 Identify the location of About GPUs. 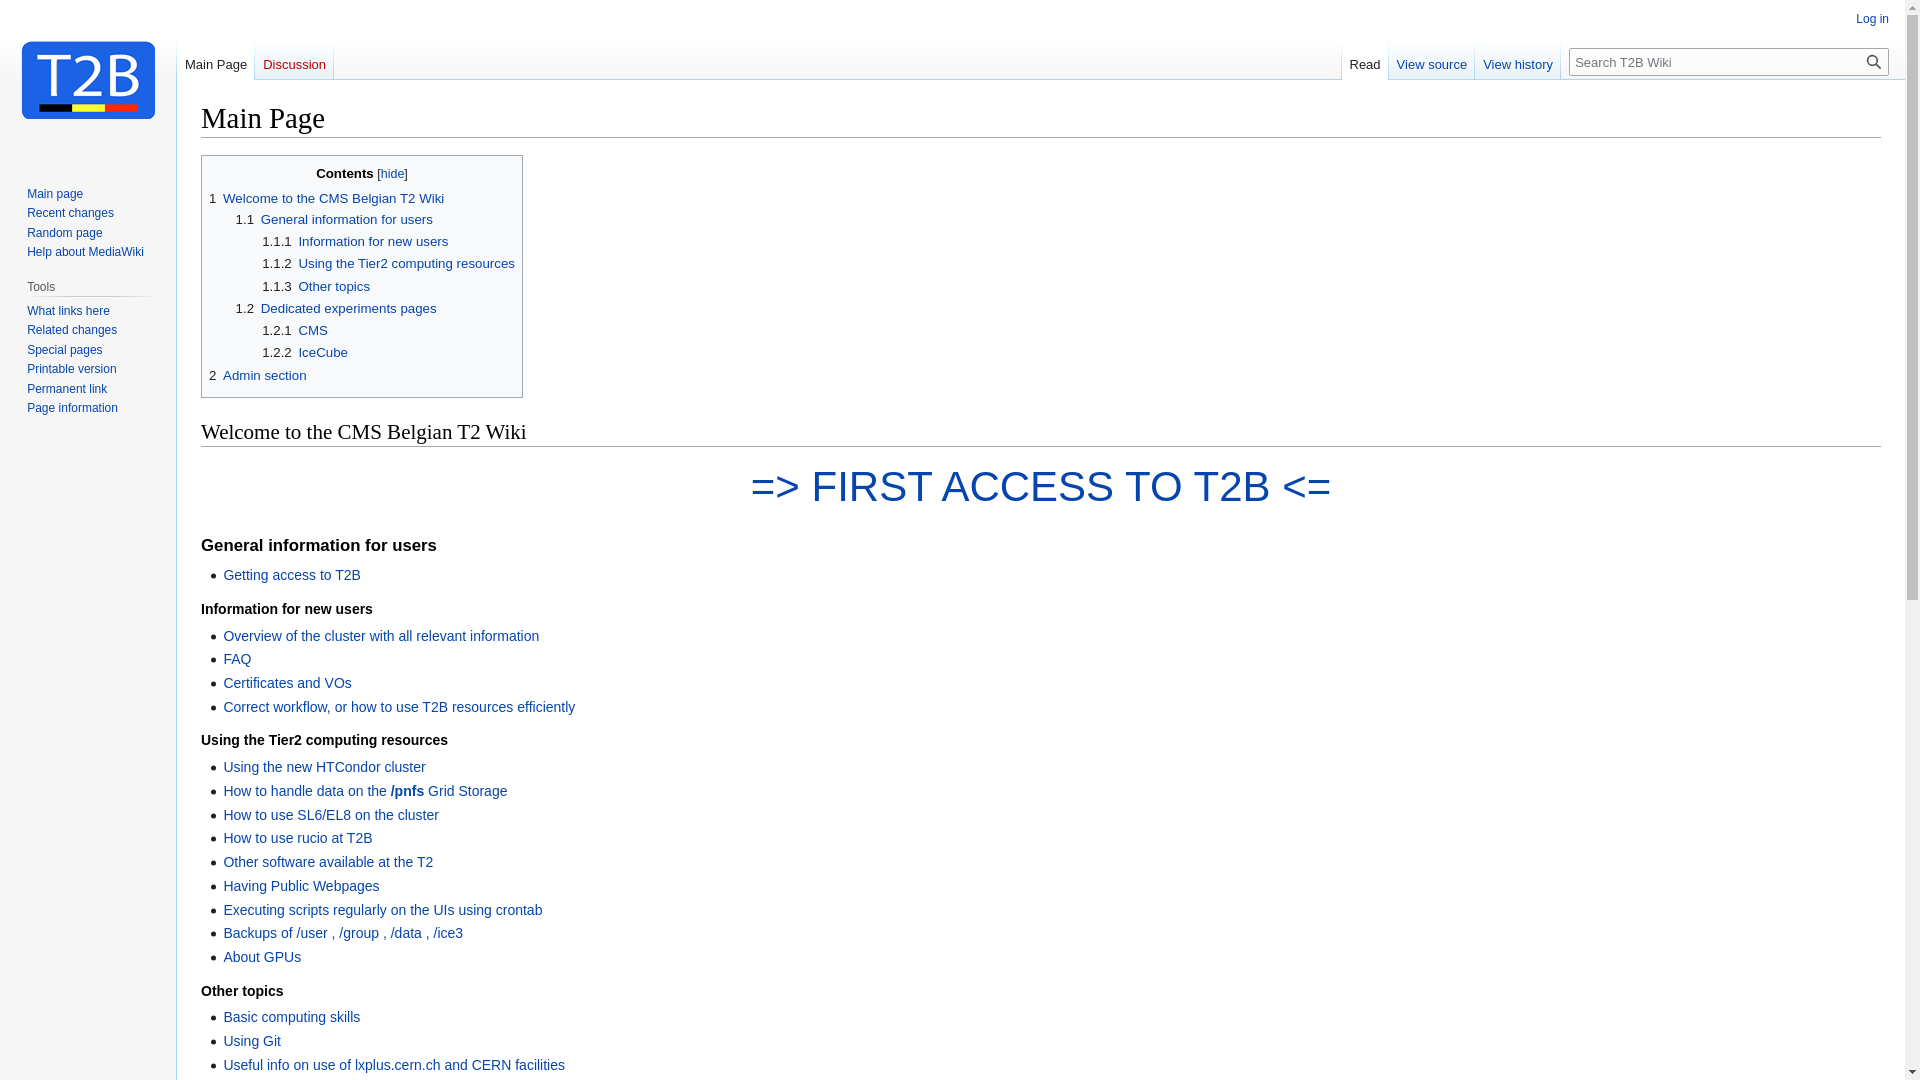
(262, 957).